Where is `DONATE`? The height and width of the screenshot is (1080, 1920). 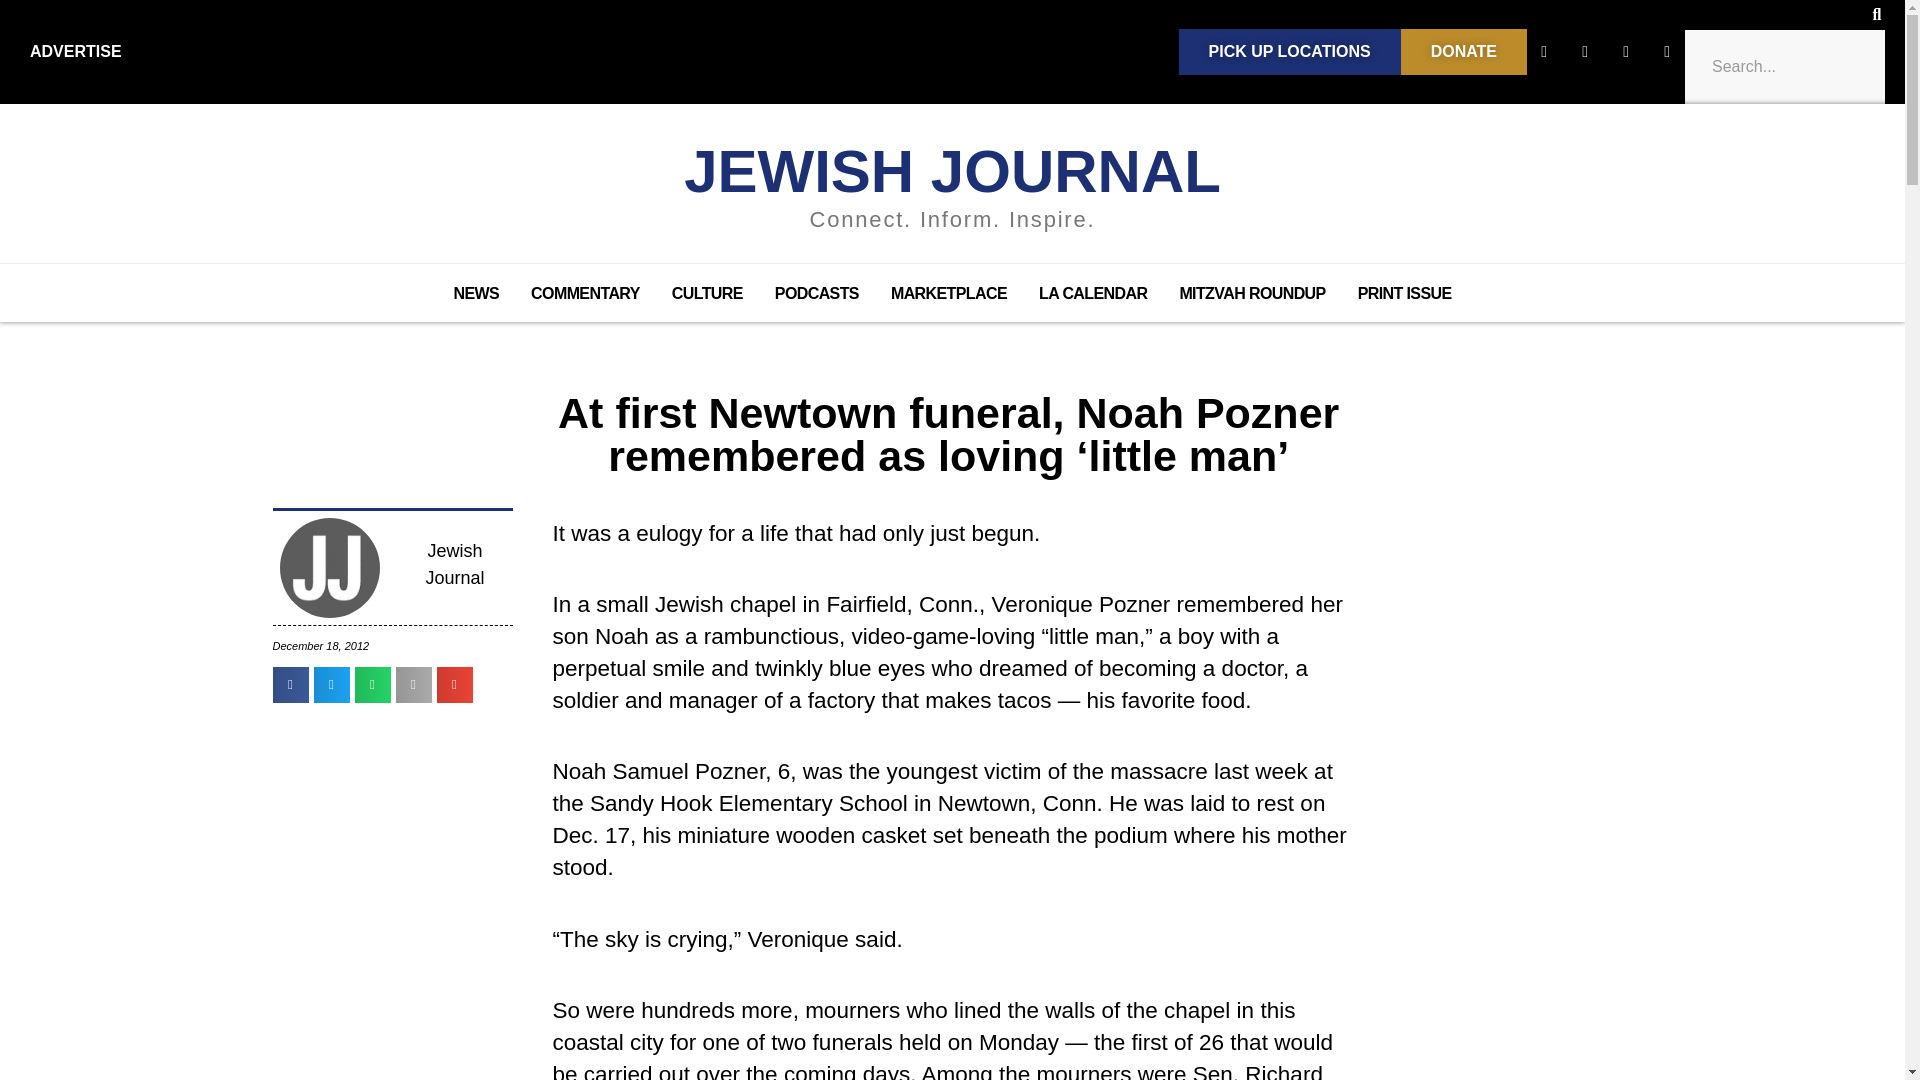 DONATE is located at coordinates (1464, 52).